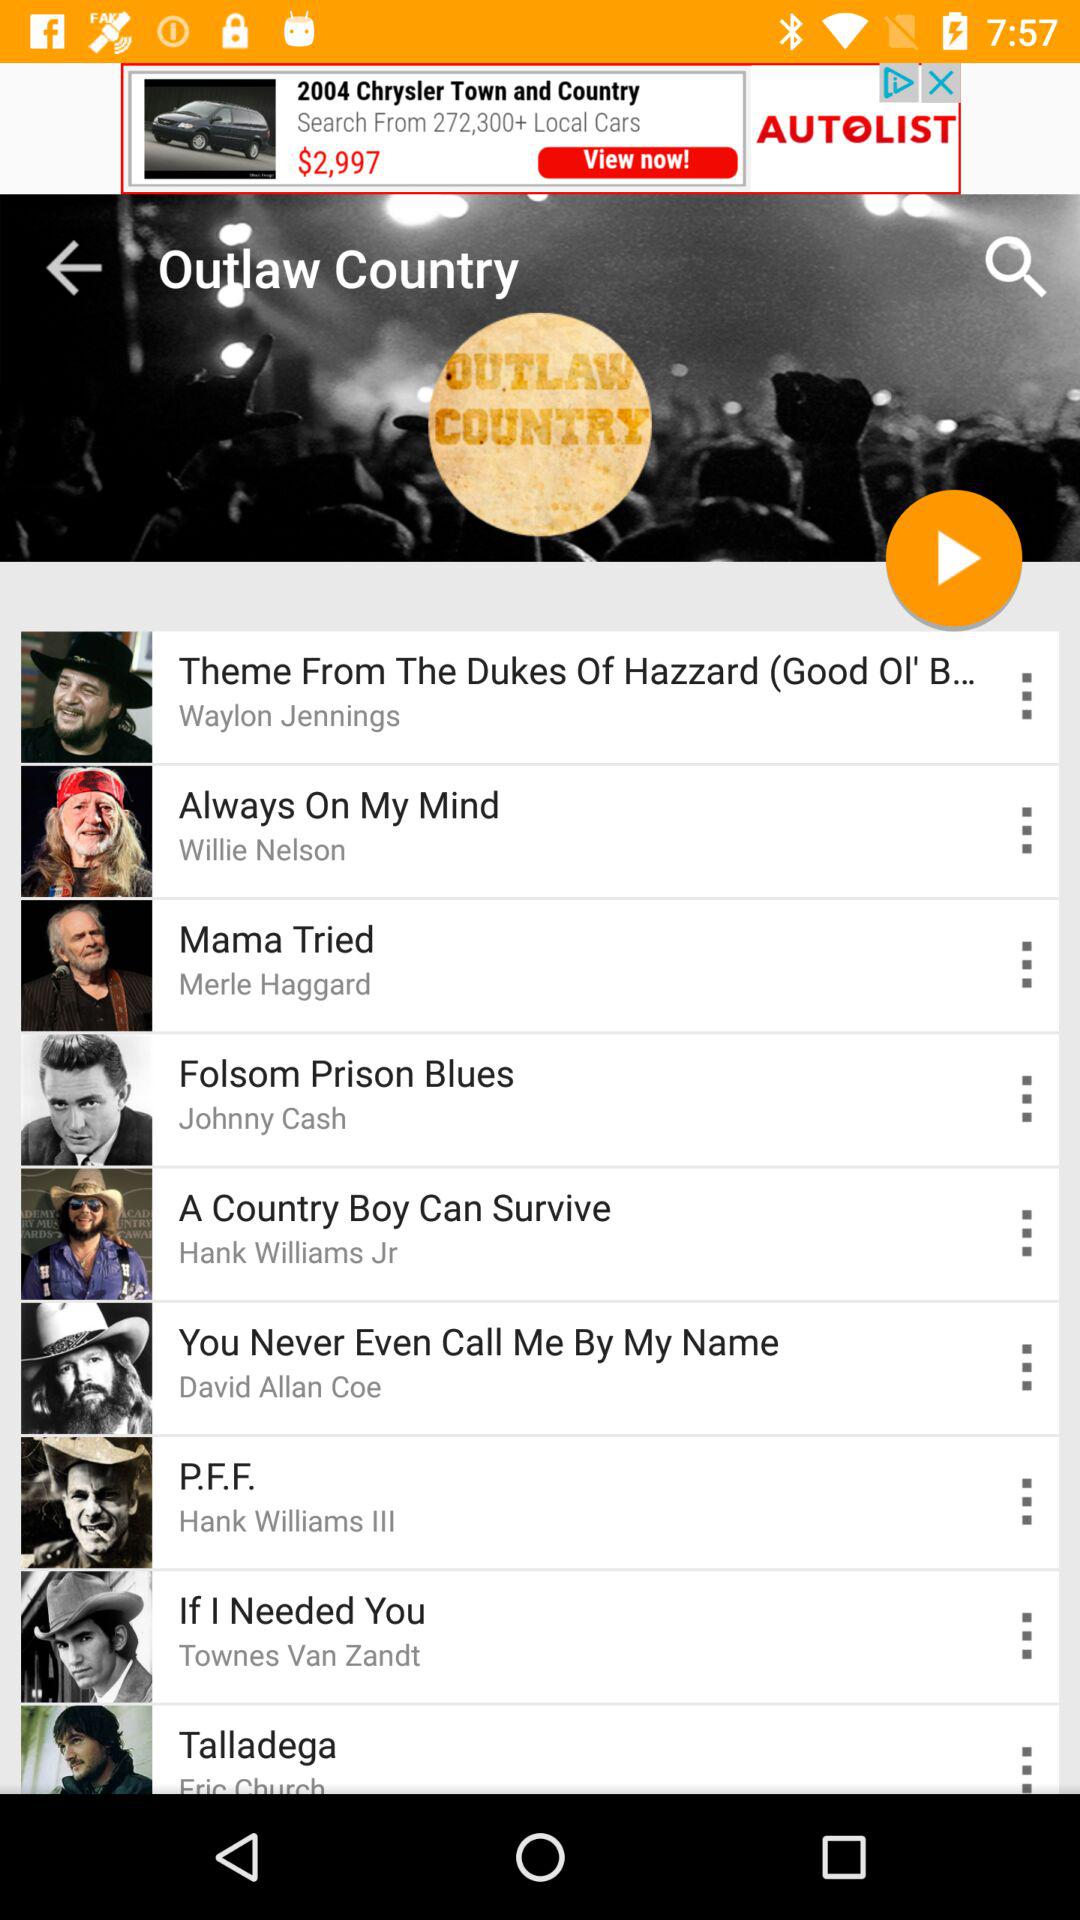 This screenshot has height=1920, width=1080. I want to click on more options, so click(1028, 1766).